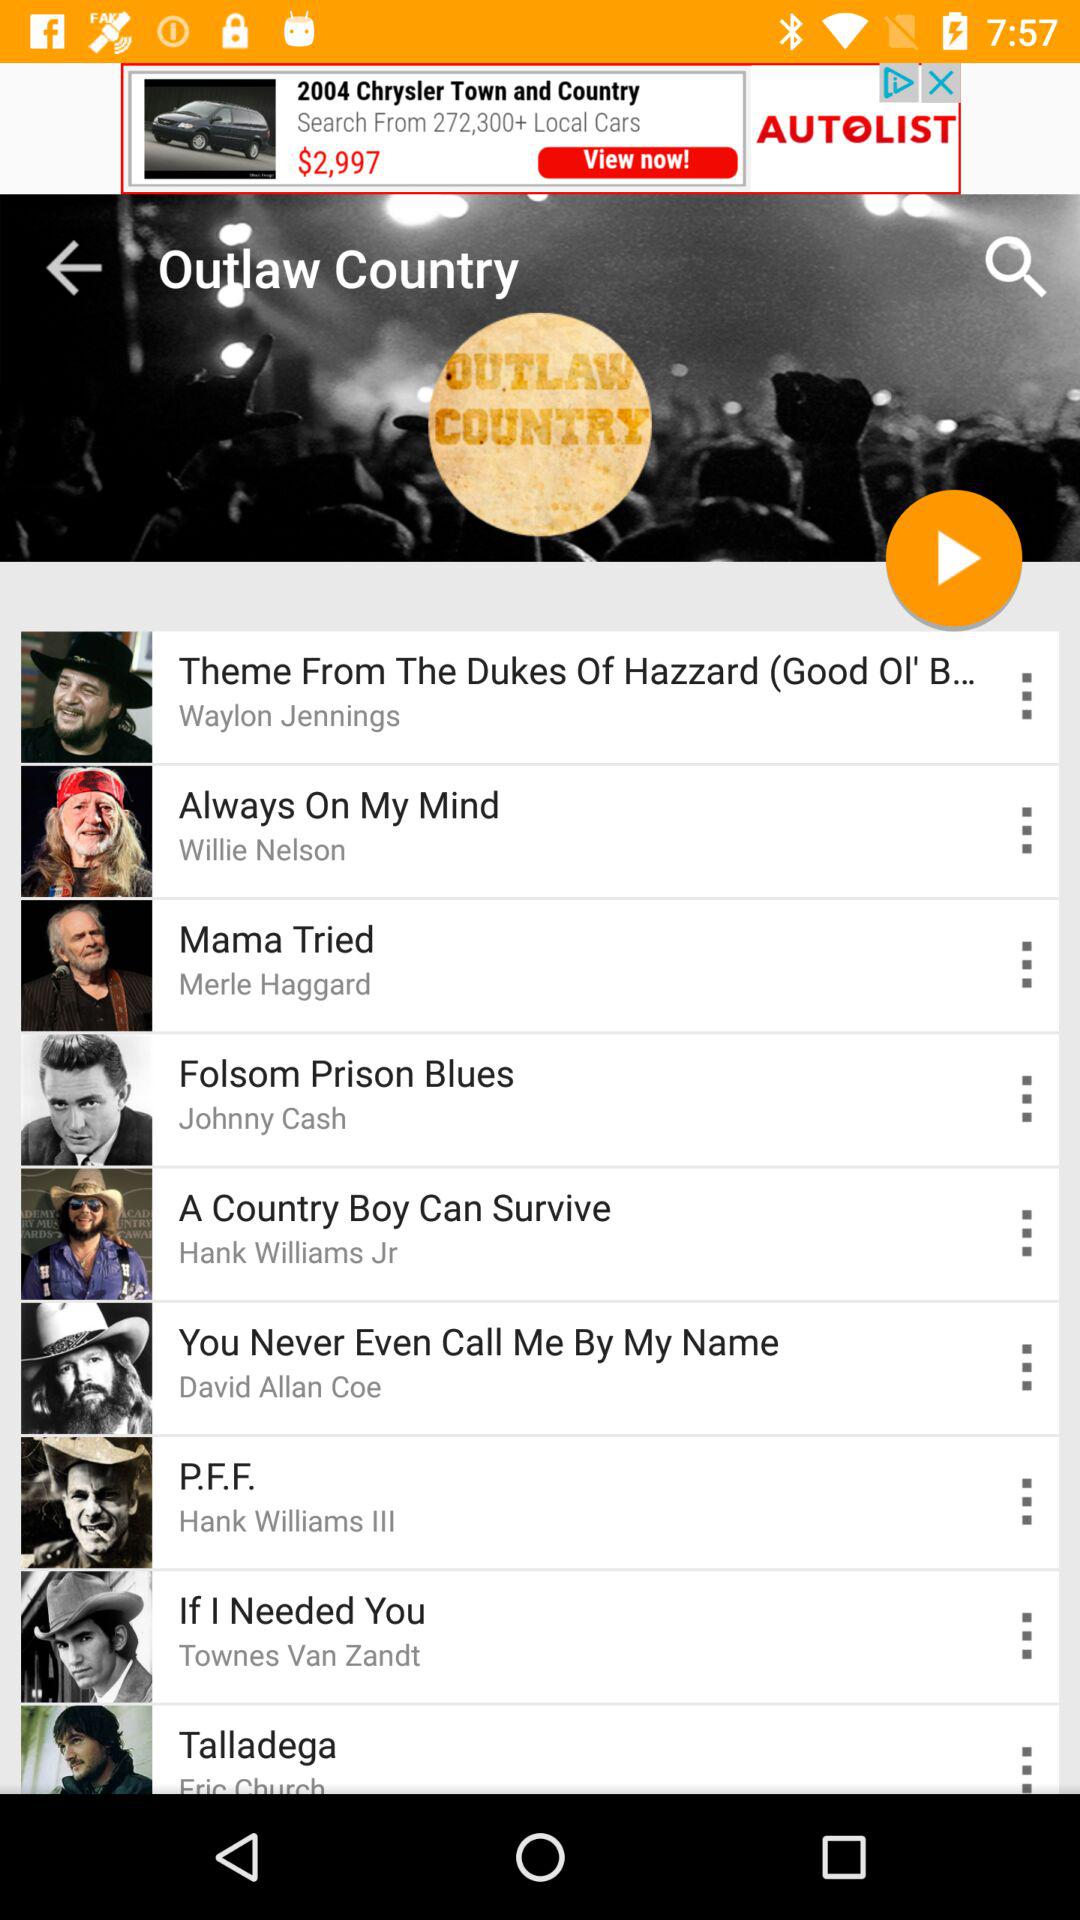 This screenshot has height=1920, width=1080. I want to click on more options, so click(1028, 1766).